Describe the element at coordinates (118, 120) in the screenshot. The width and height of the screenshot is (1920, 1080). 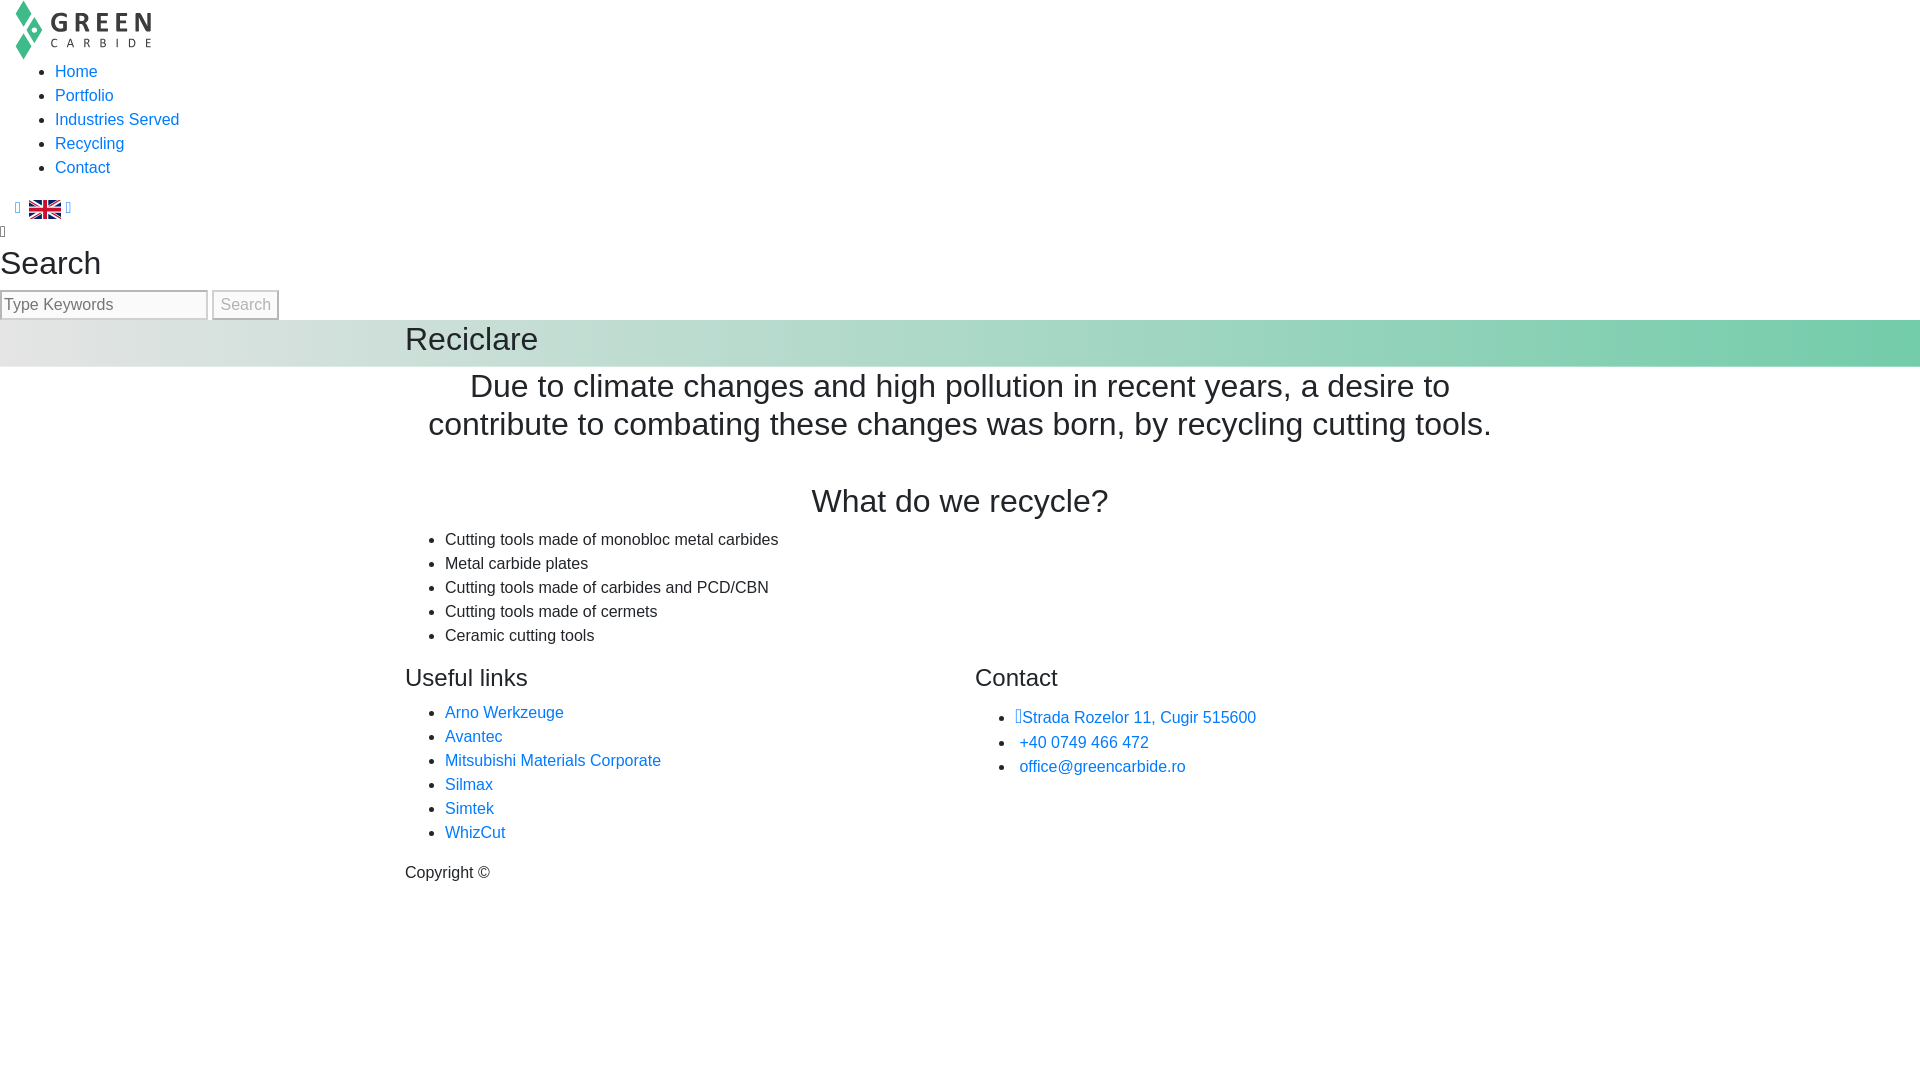
I see `Industries Served` at that location.